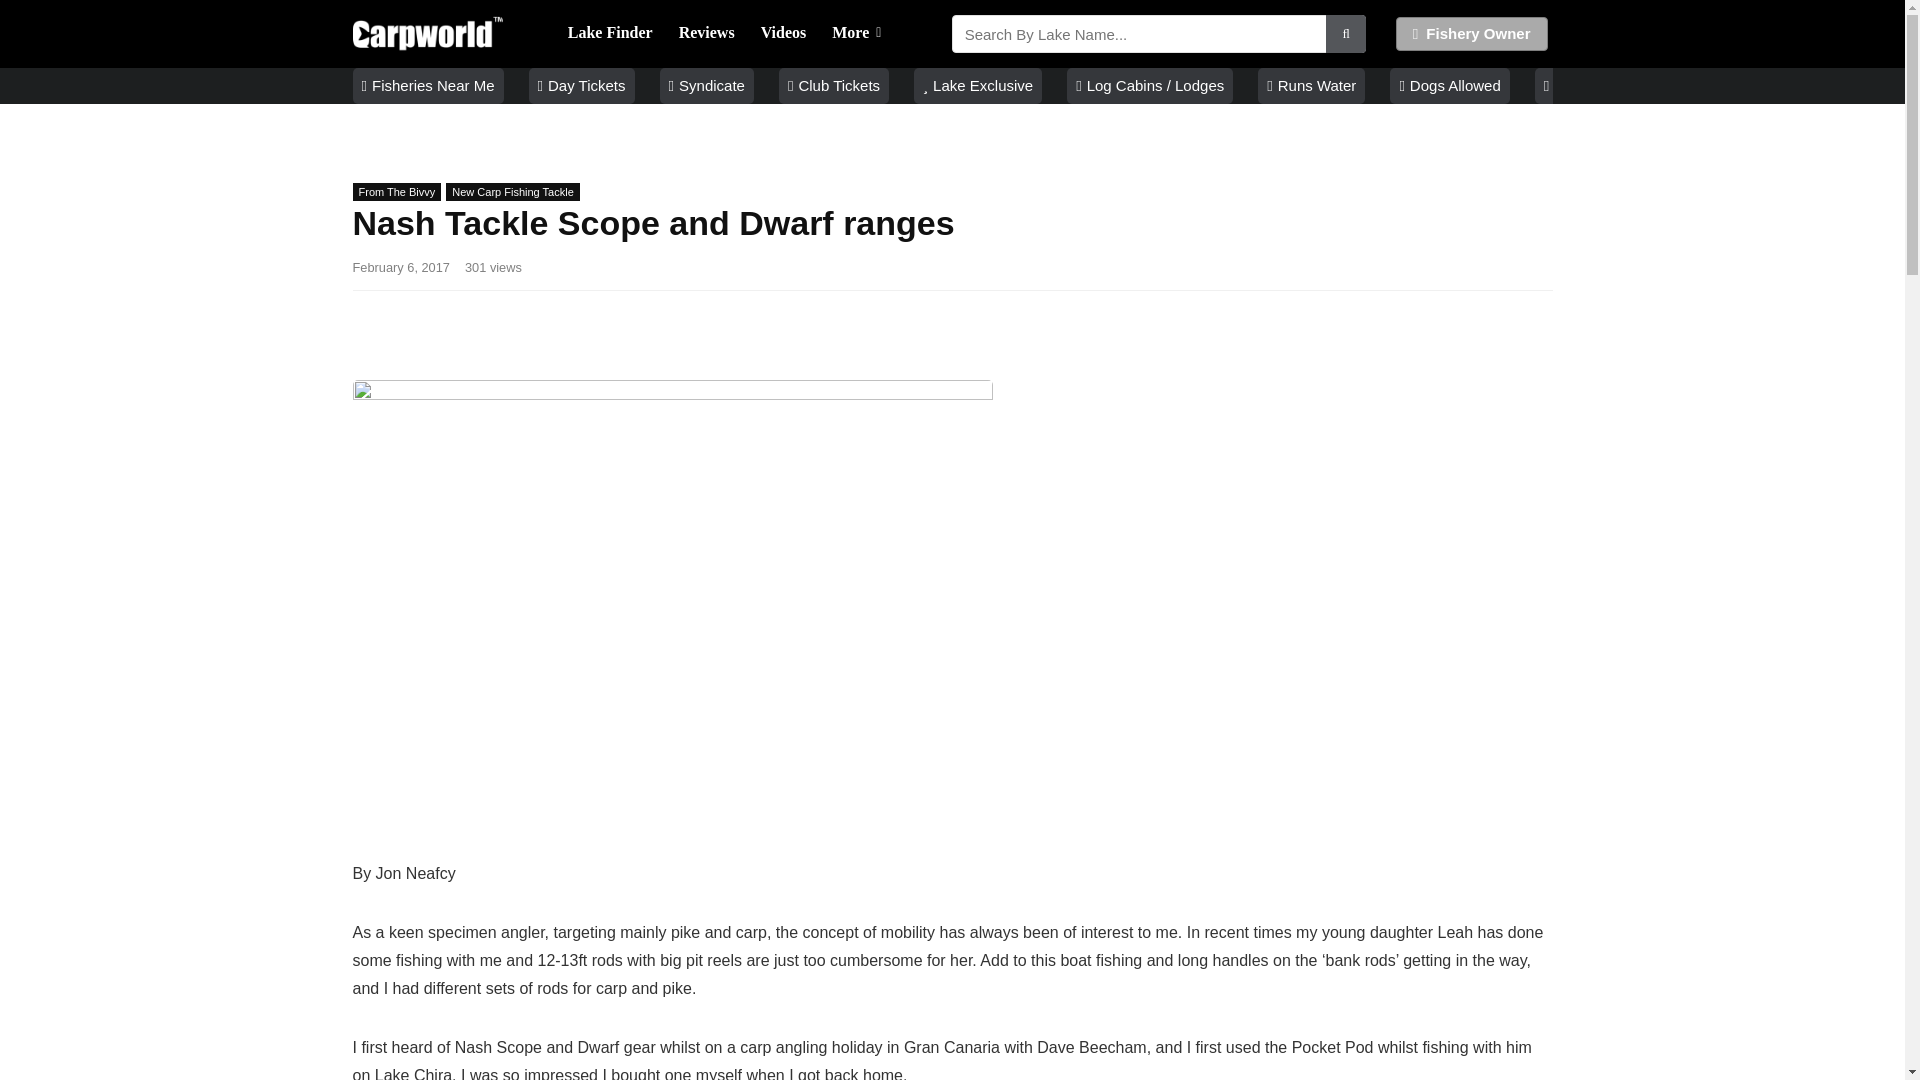 This screenshot has height=1080, width=1920. Describe the element at coordinates (582, 86) in the screenshot. I see `Day Tickets` at that location.